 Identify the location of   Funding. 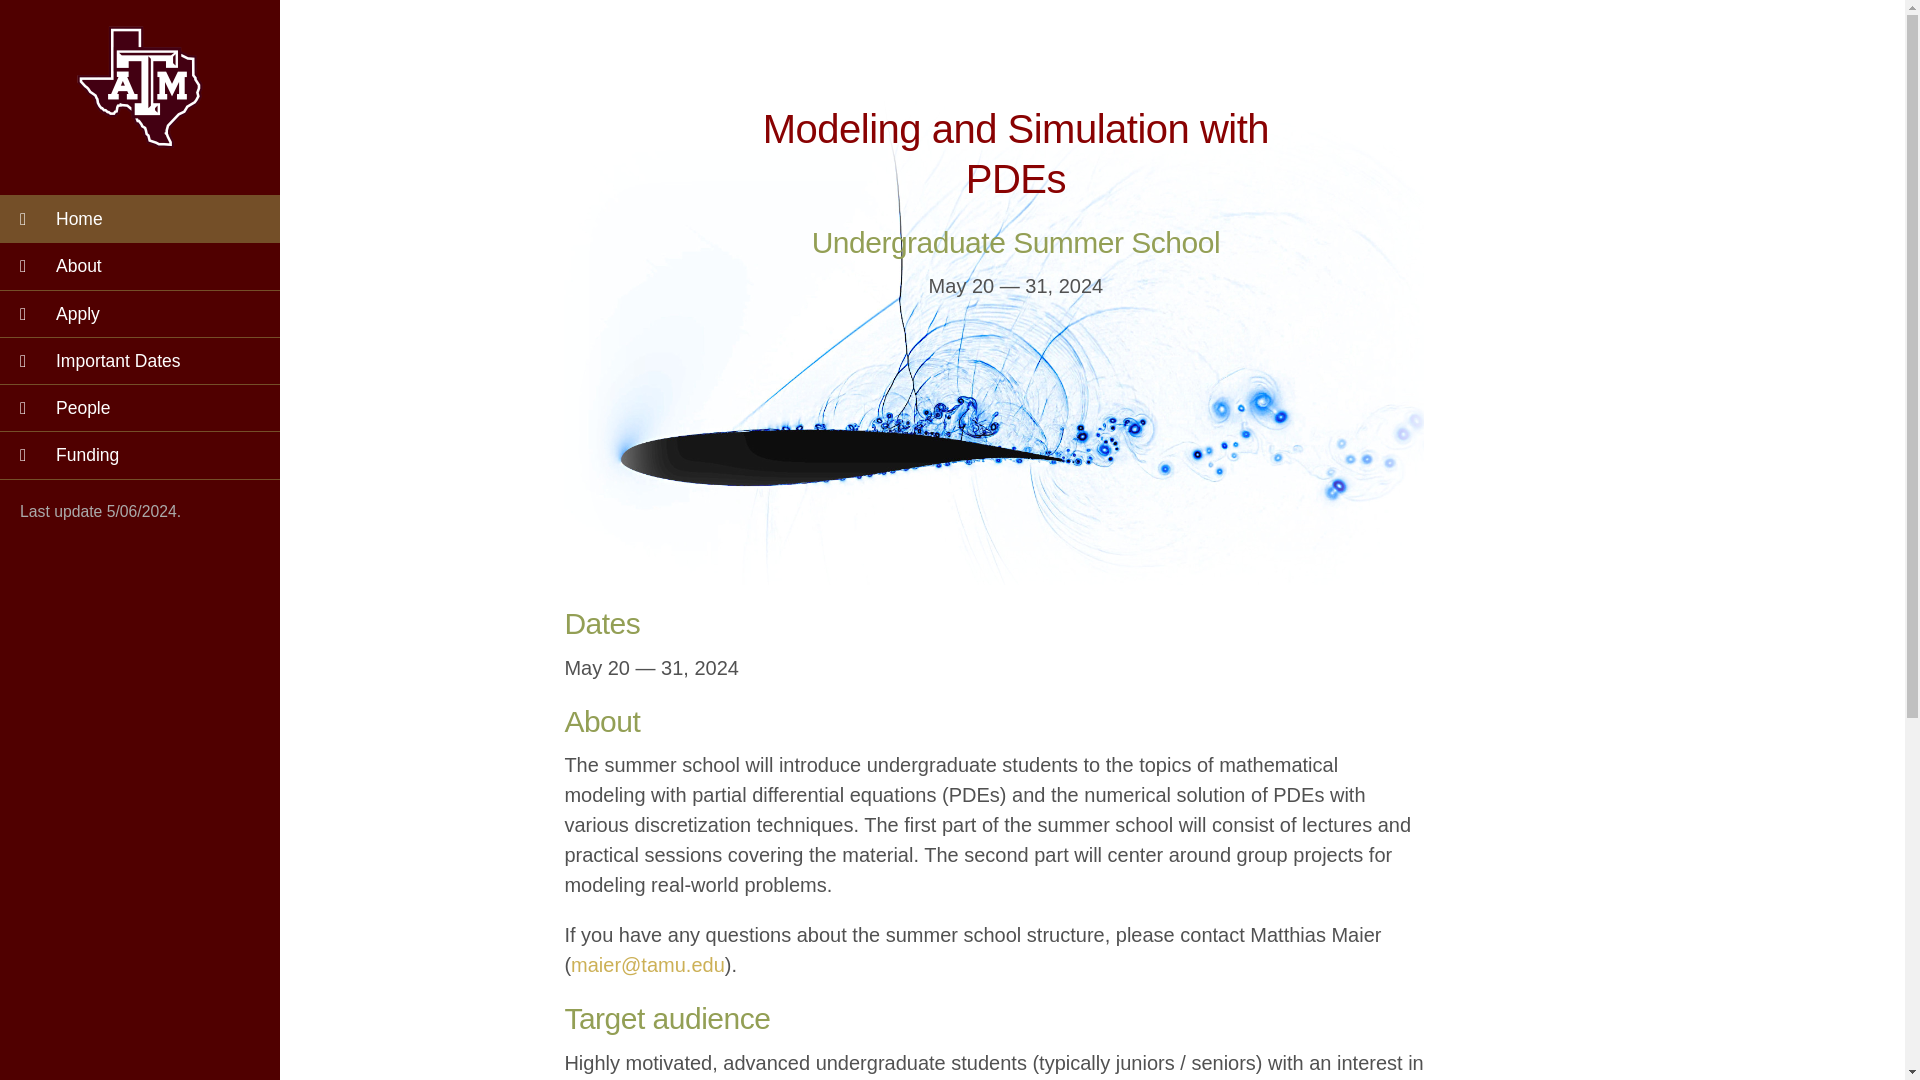
(140, 454).